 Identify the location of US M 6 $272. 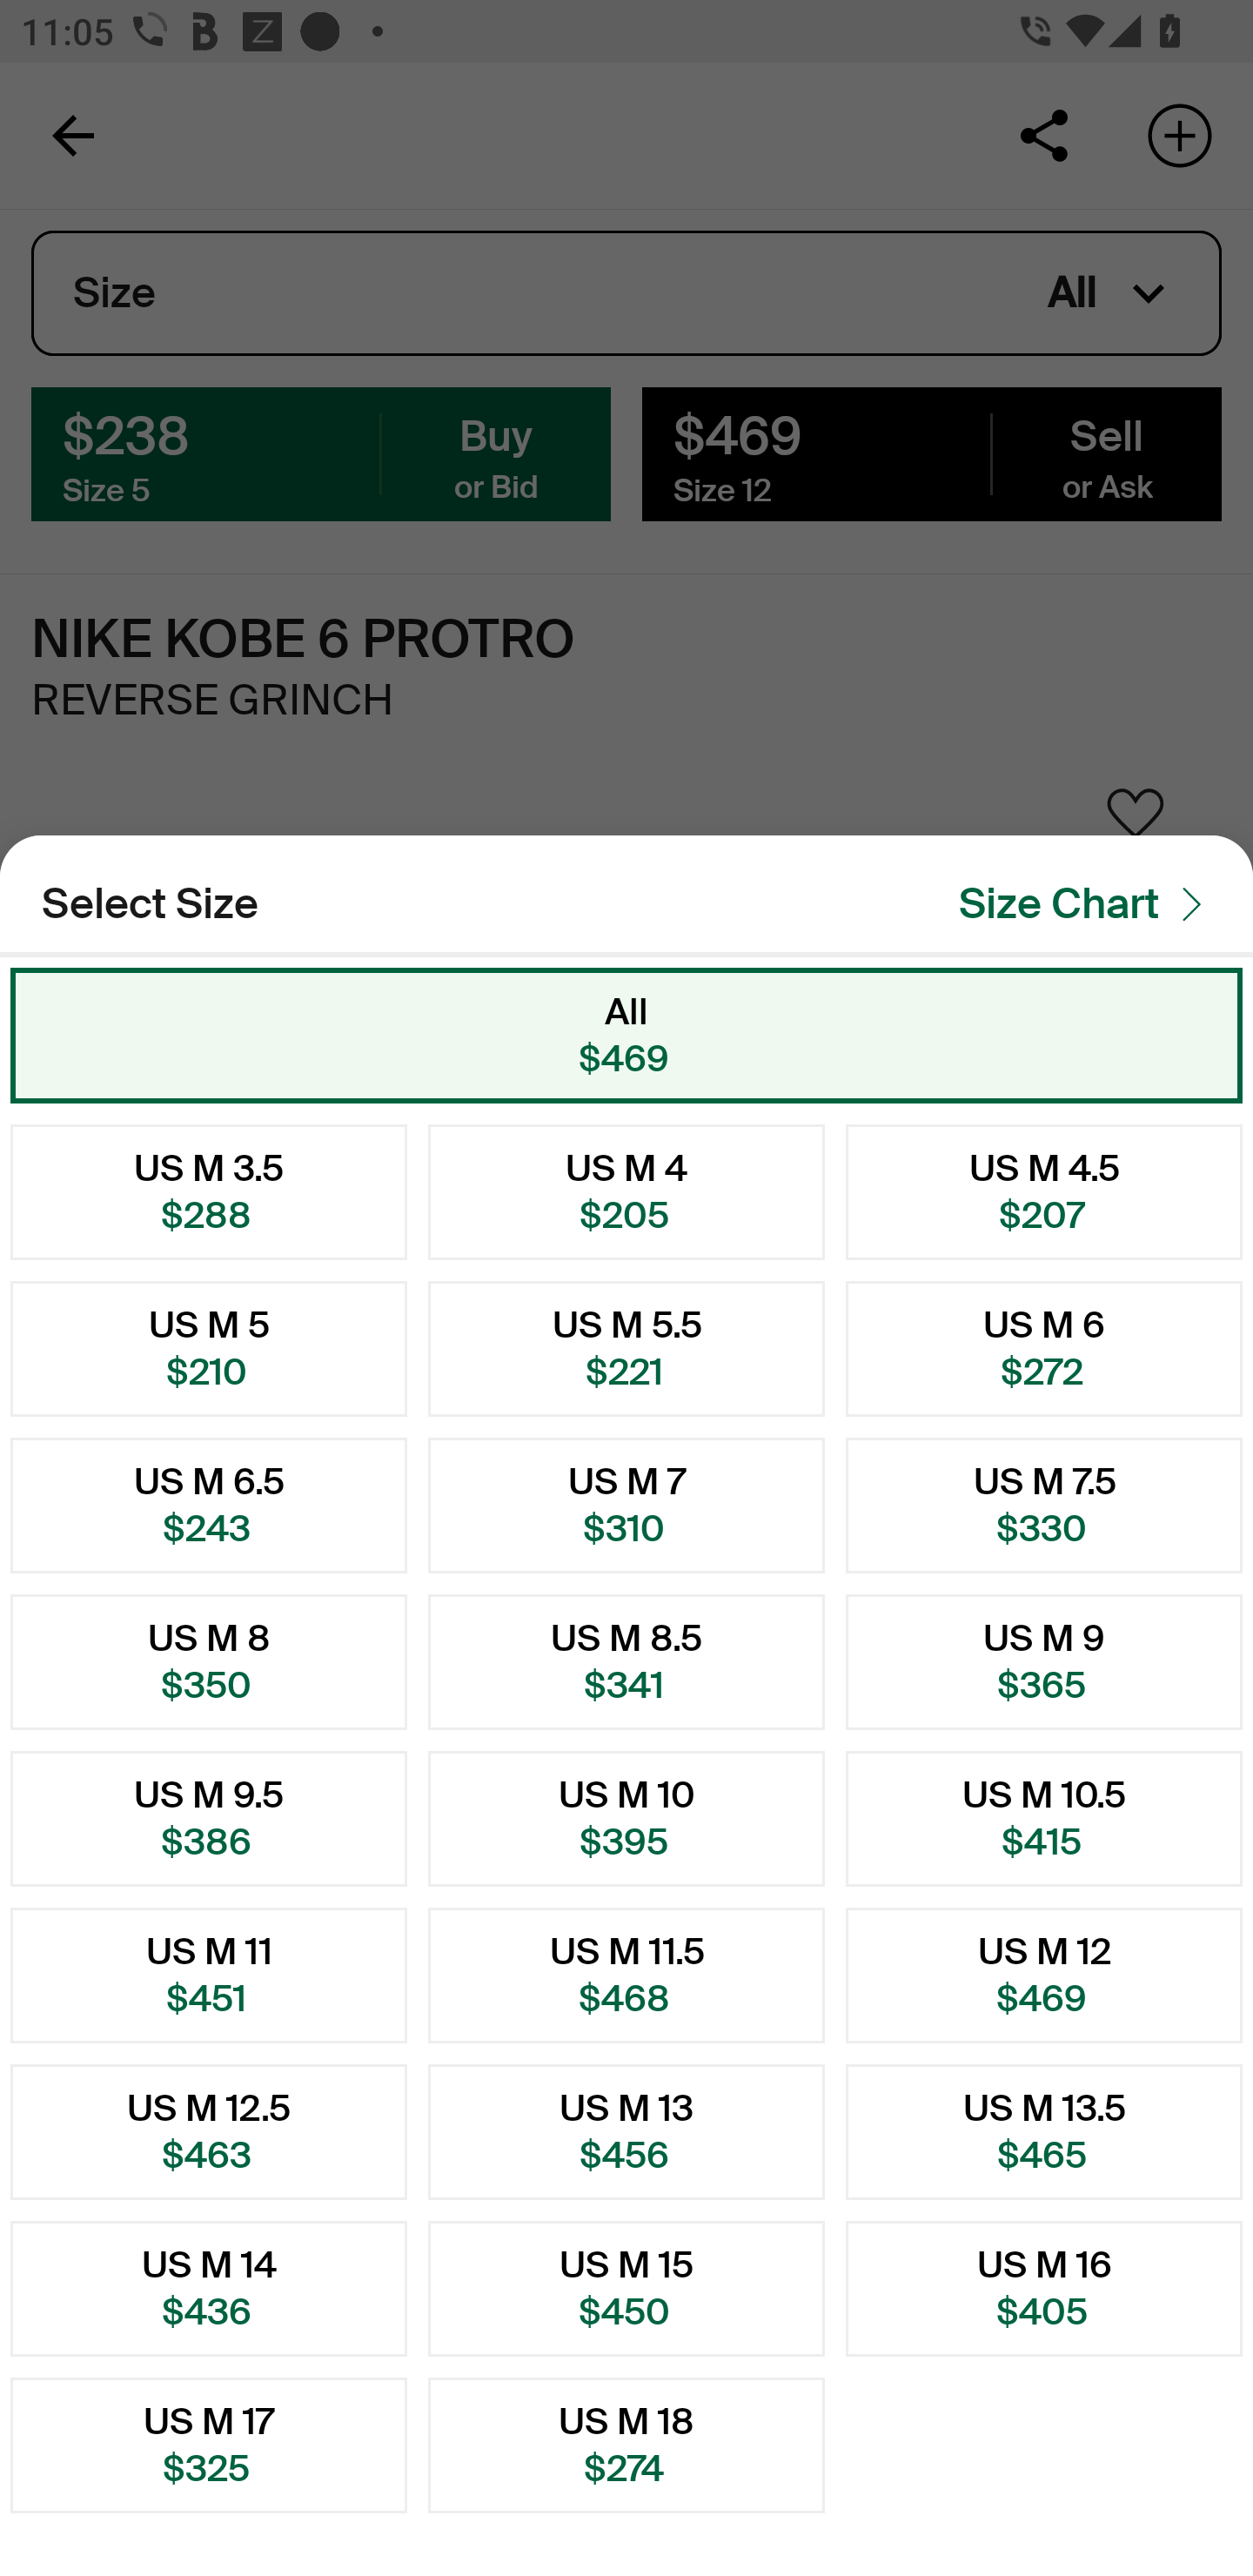
(1044, 1349).